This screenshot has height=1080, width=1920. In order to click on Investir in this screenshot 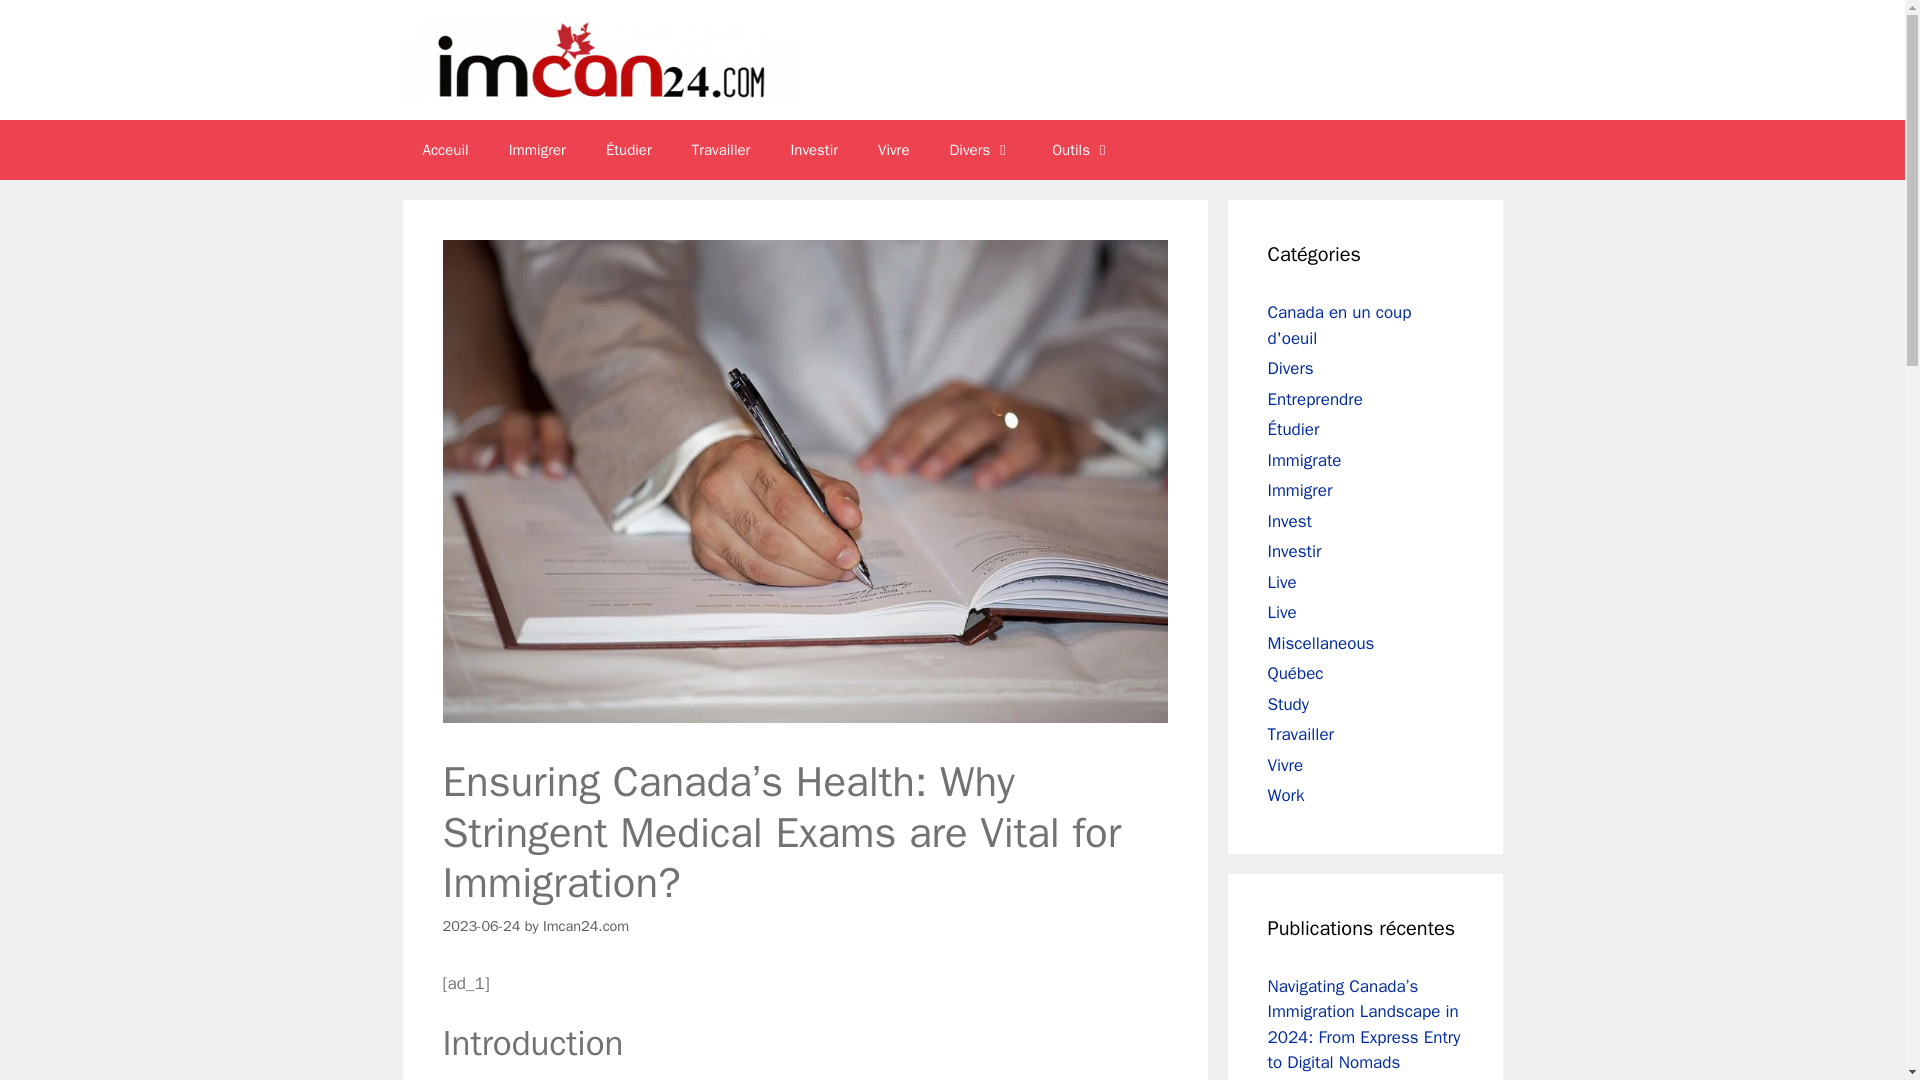, I will do `click(814, 150)`.